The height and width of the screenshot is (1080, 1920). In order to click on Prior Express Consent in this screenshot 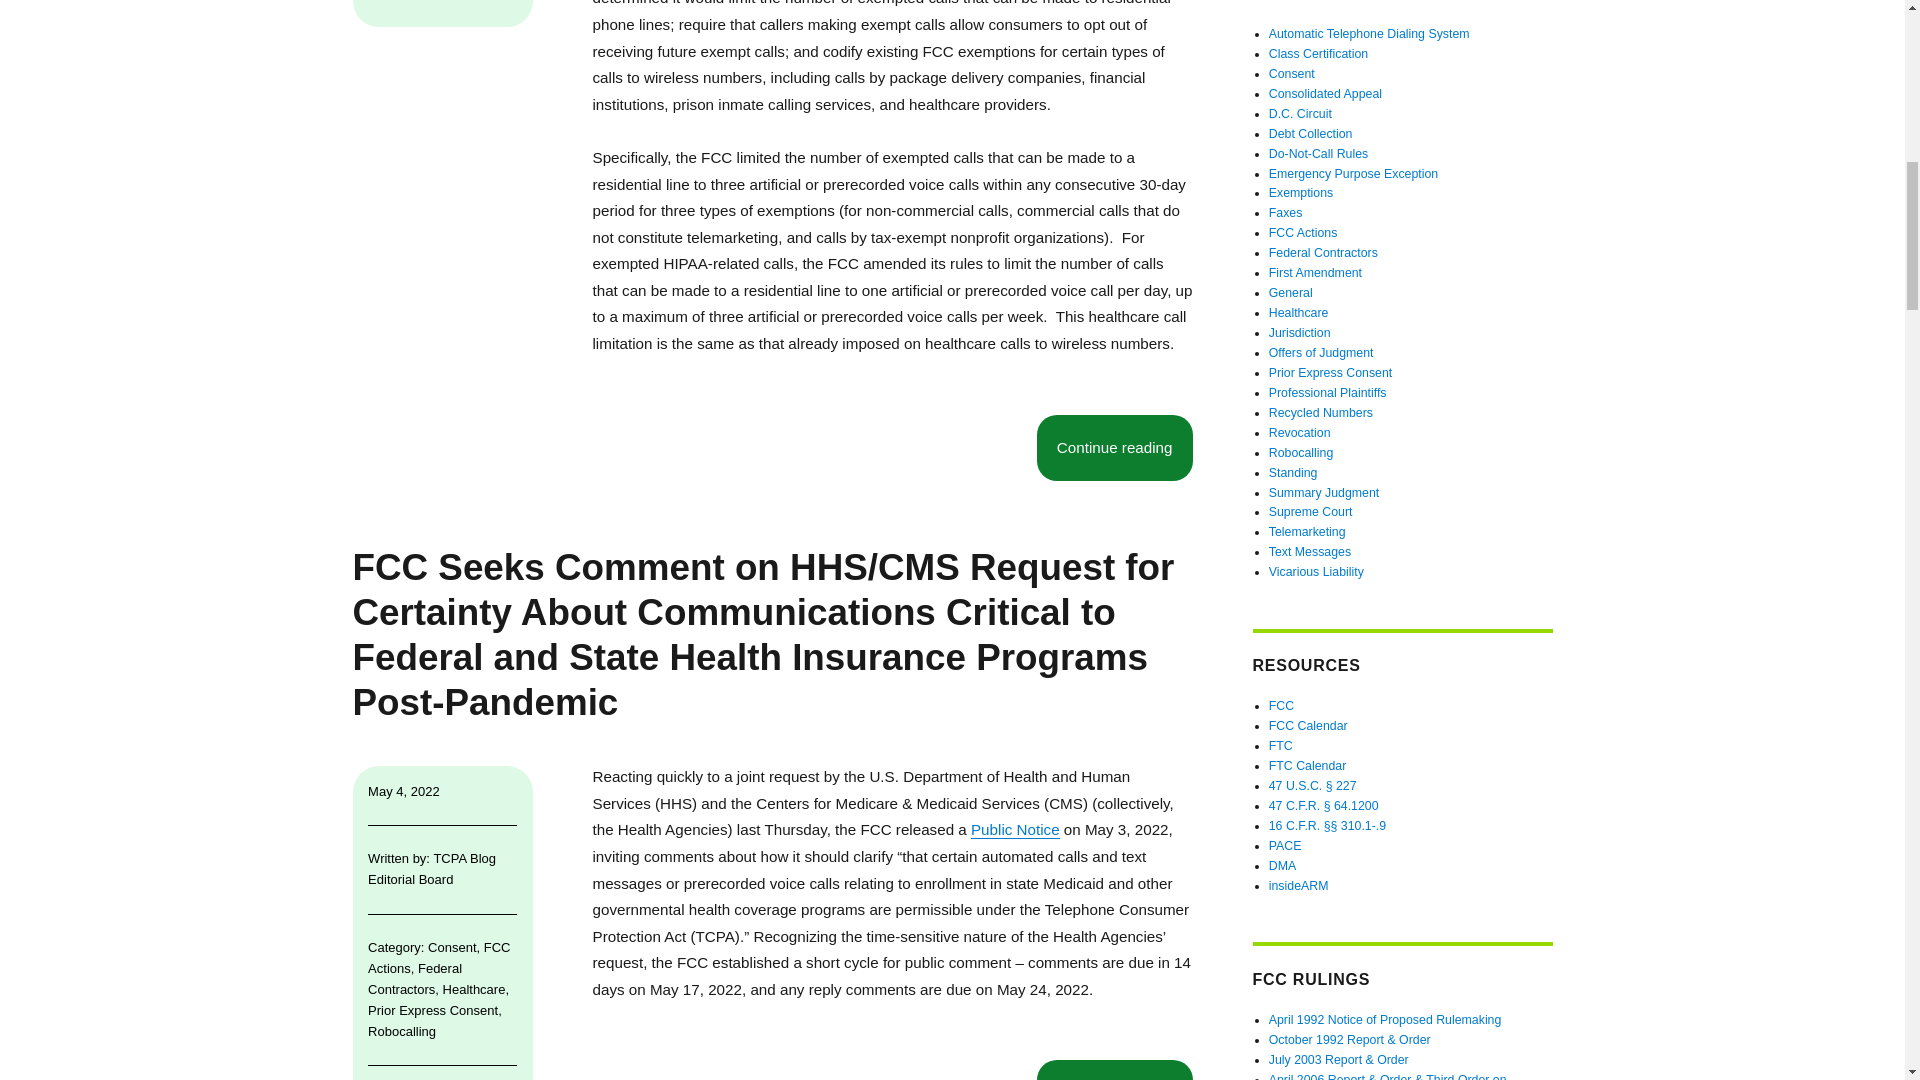, I will do `click(432, 1010)`.